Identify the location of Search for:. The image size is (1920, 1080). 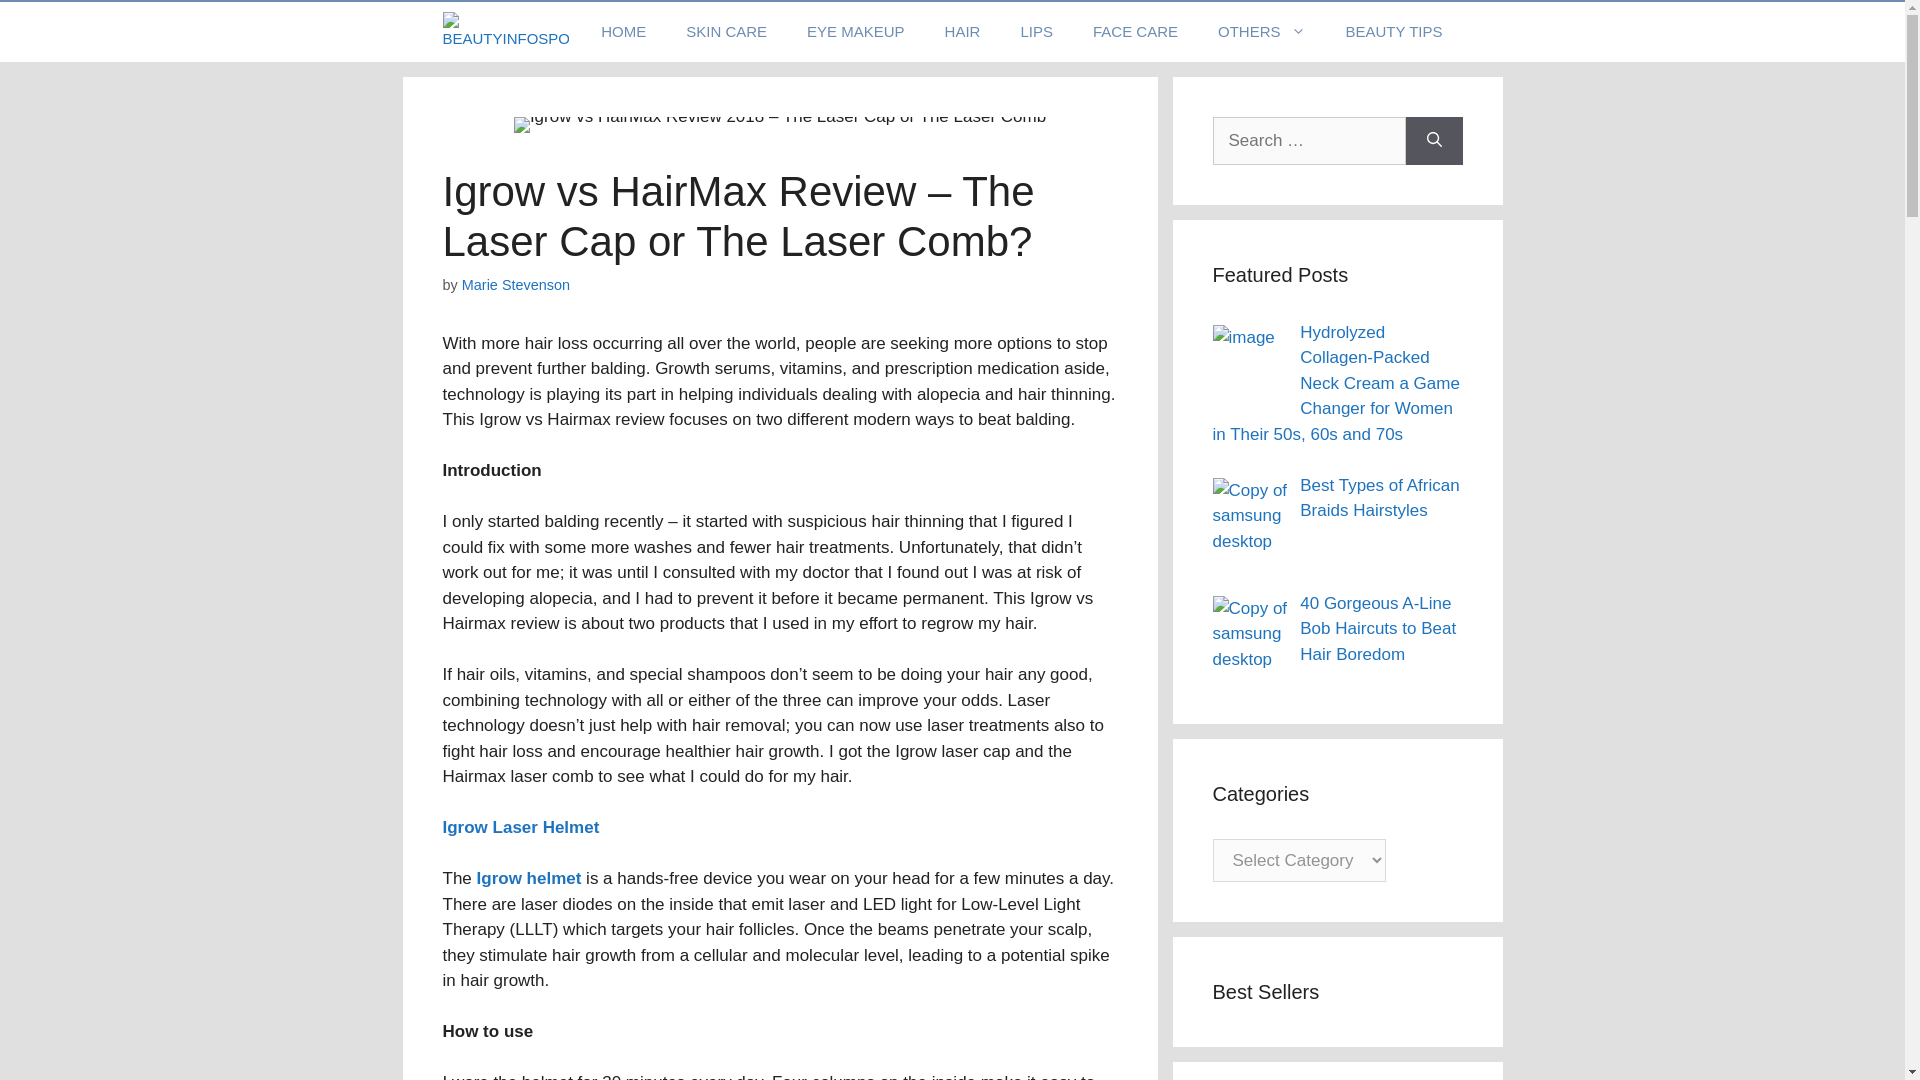
(1308, 140).